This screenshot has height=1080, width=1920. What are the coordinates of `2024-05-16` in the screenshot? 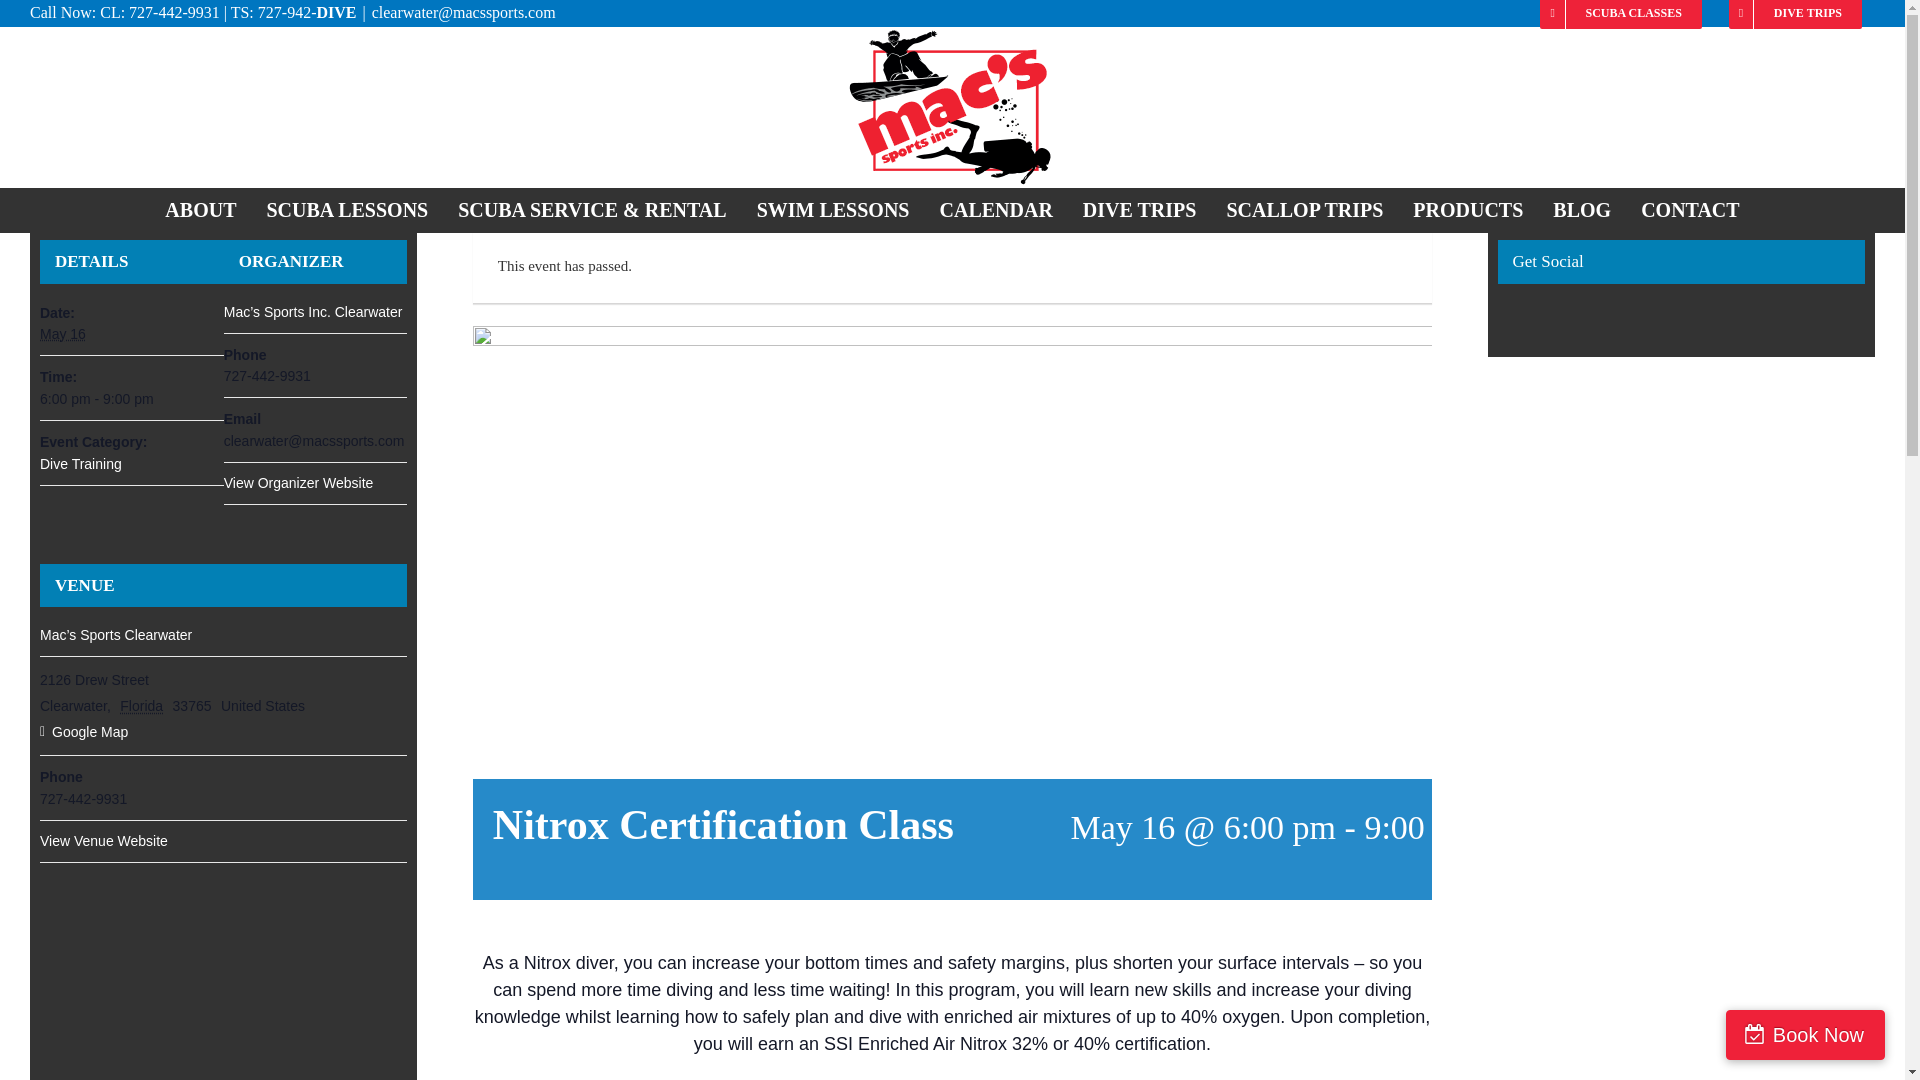 It's located at (132, 399).